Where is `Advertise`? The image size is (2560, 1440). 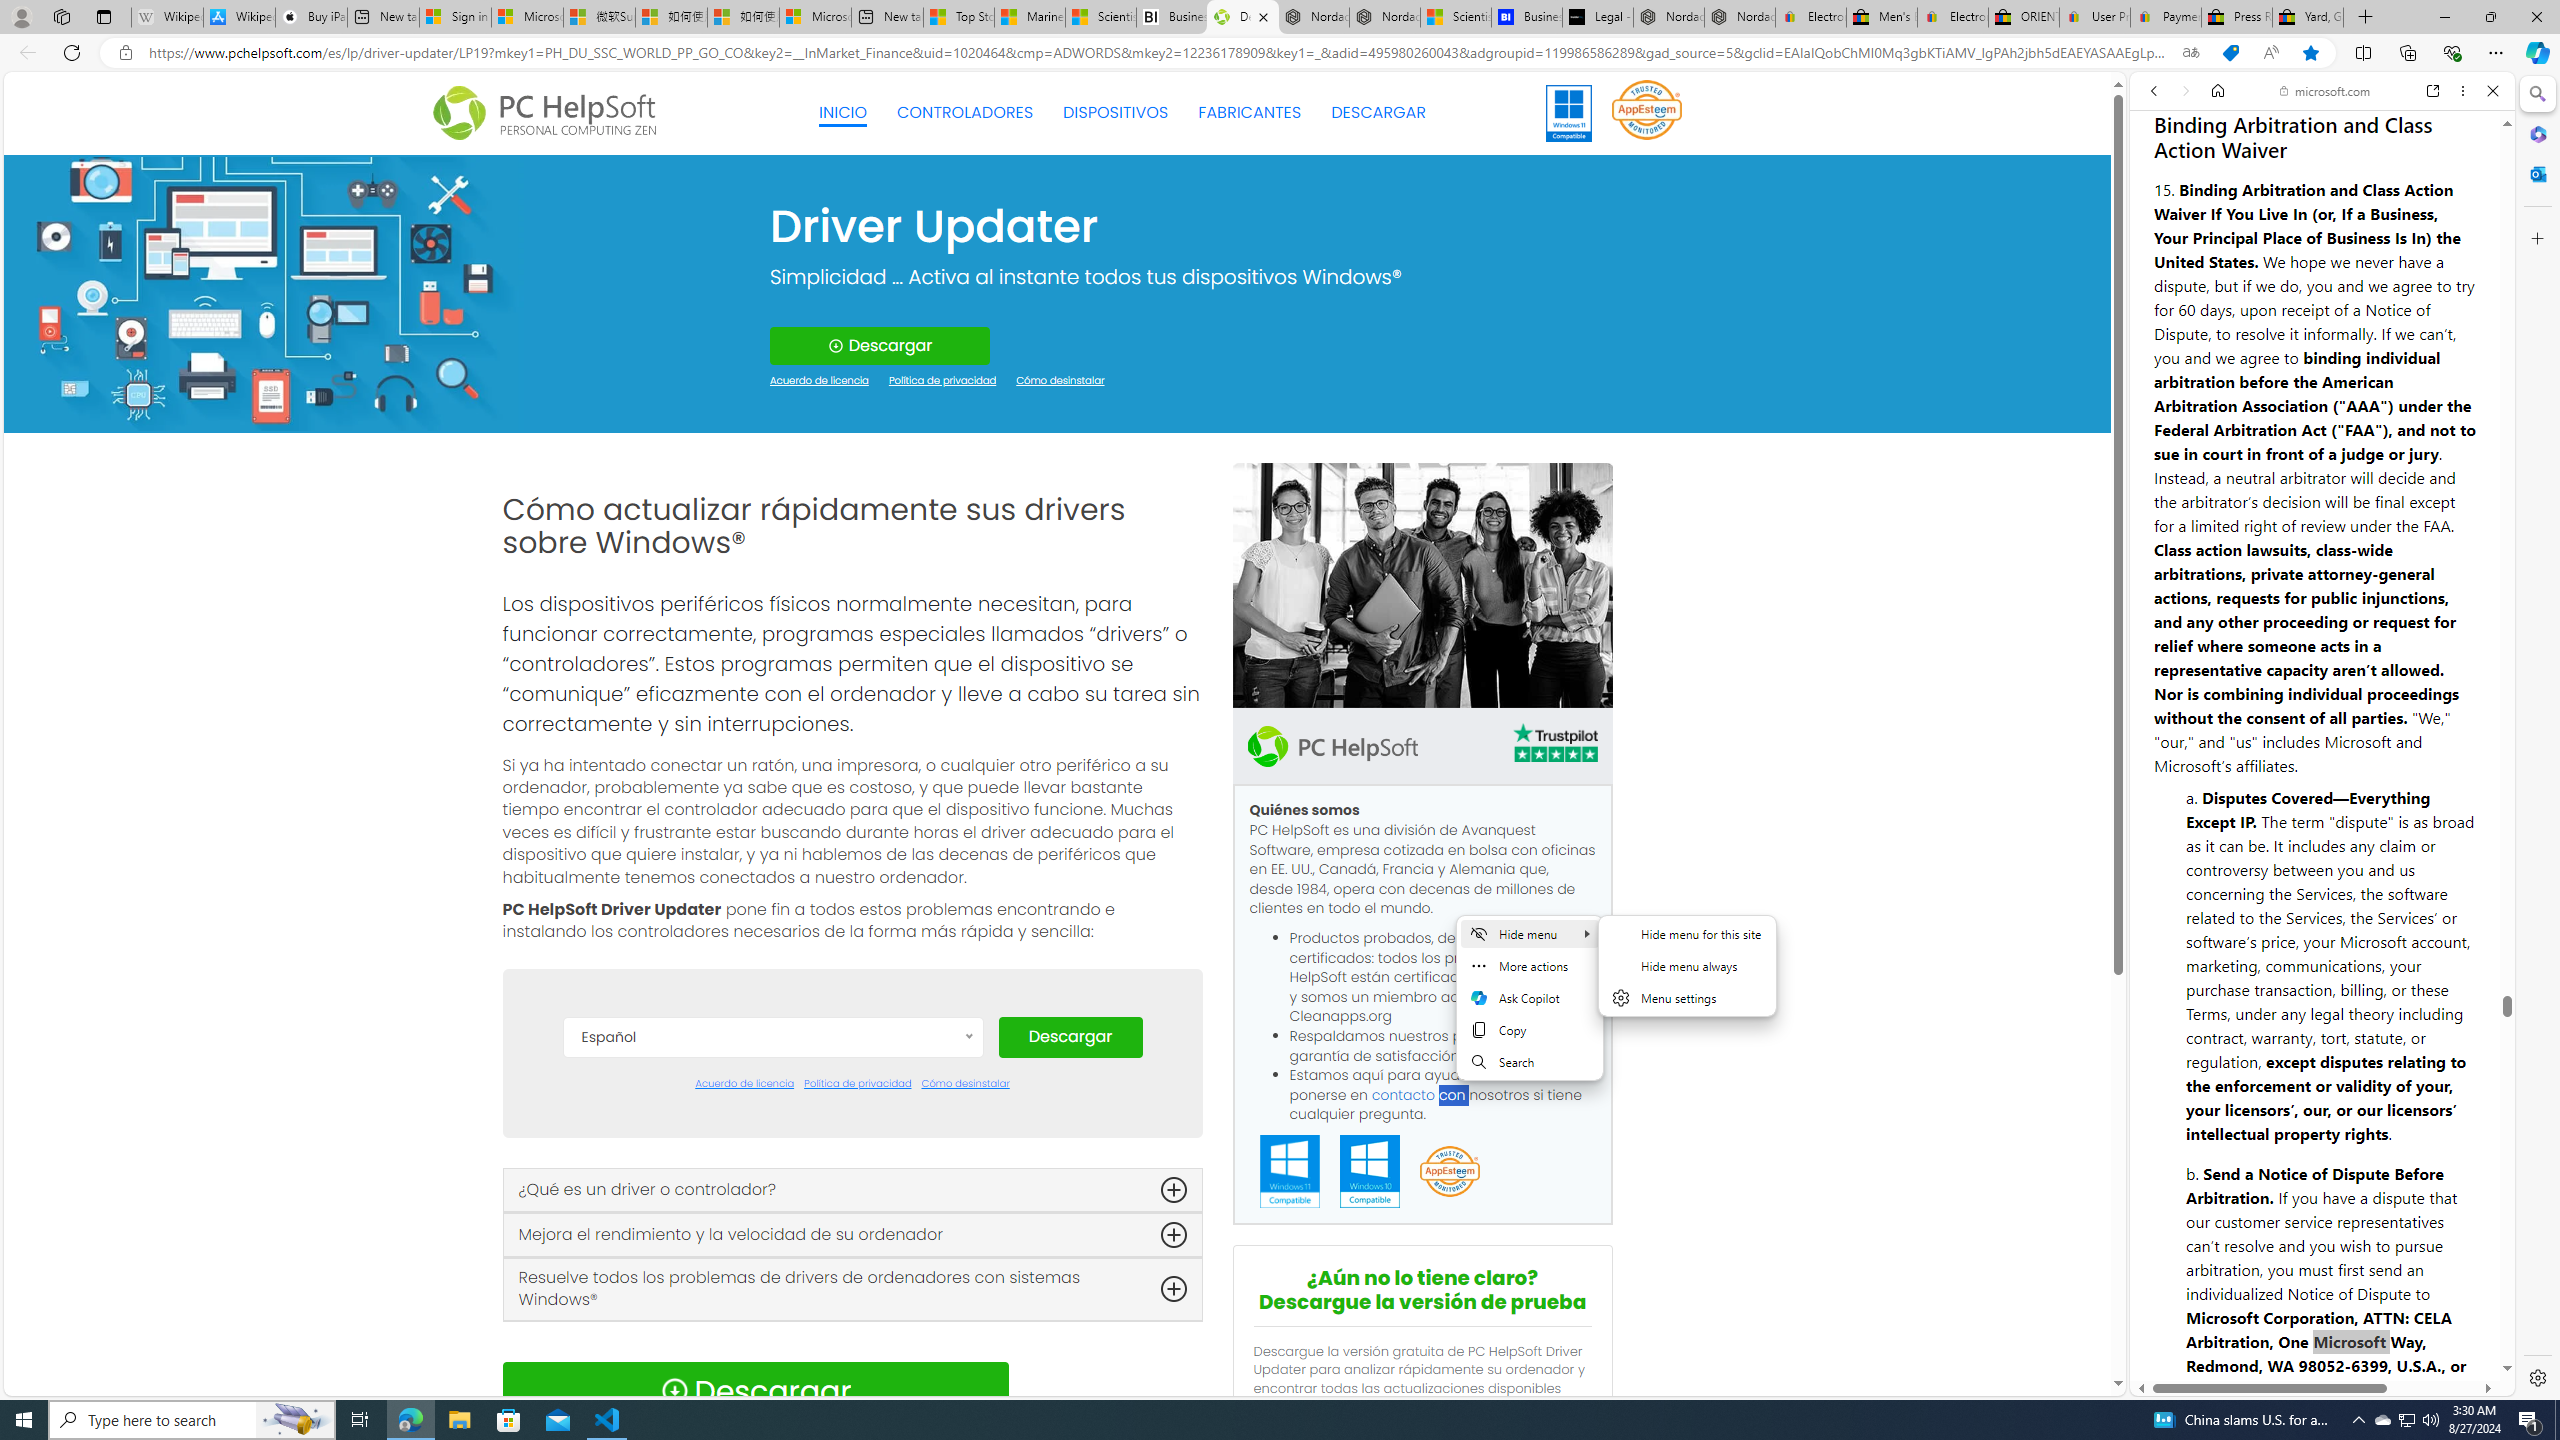
Advertise is located at coordinates (2348, 1332).